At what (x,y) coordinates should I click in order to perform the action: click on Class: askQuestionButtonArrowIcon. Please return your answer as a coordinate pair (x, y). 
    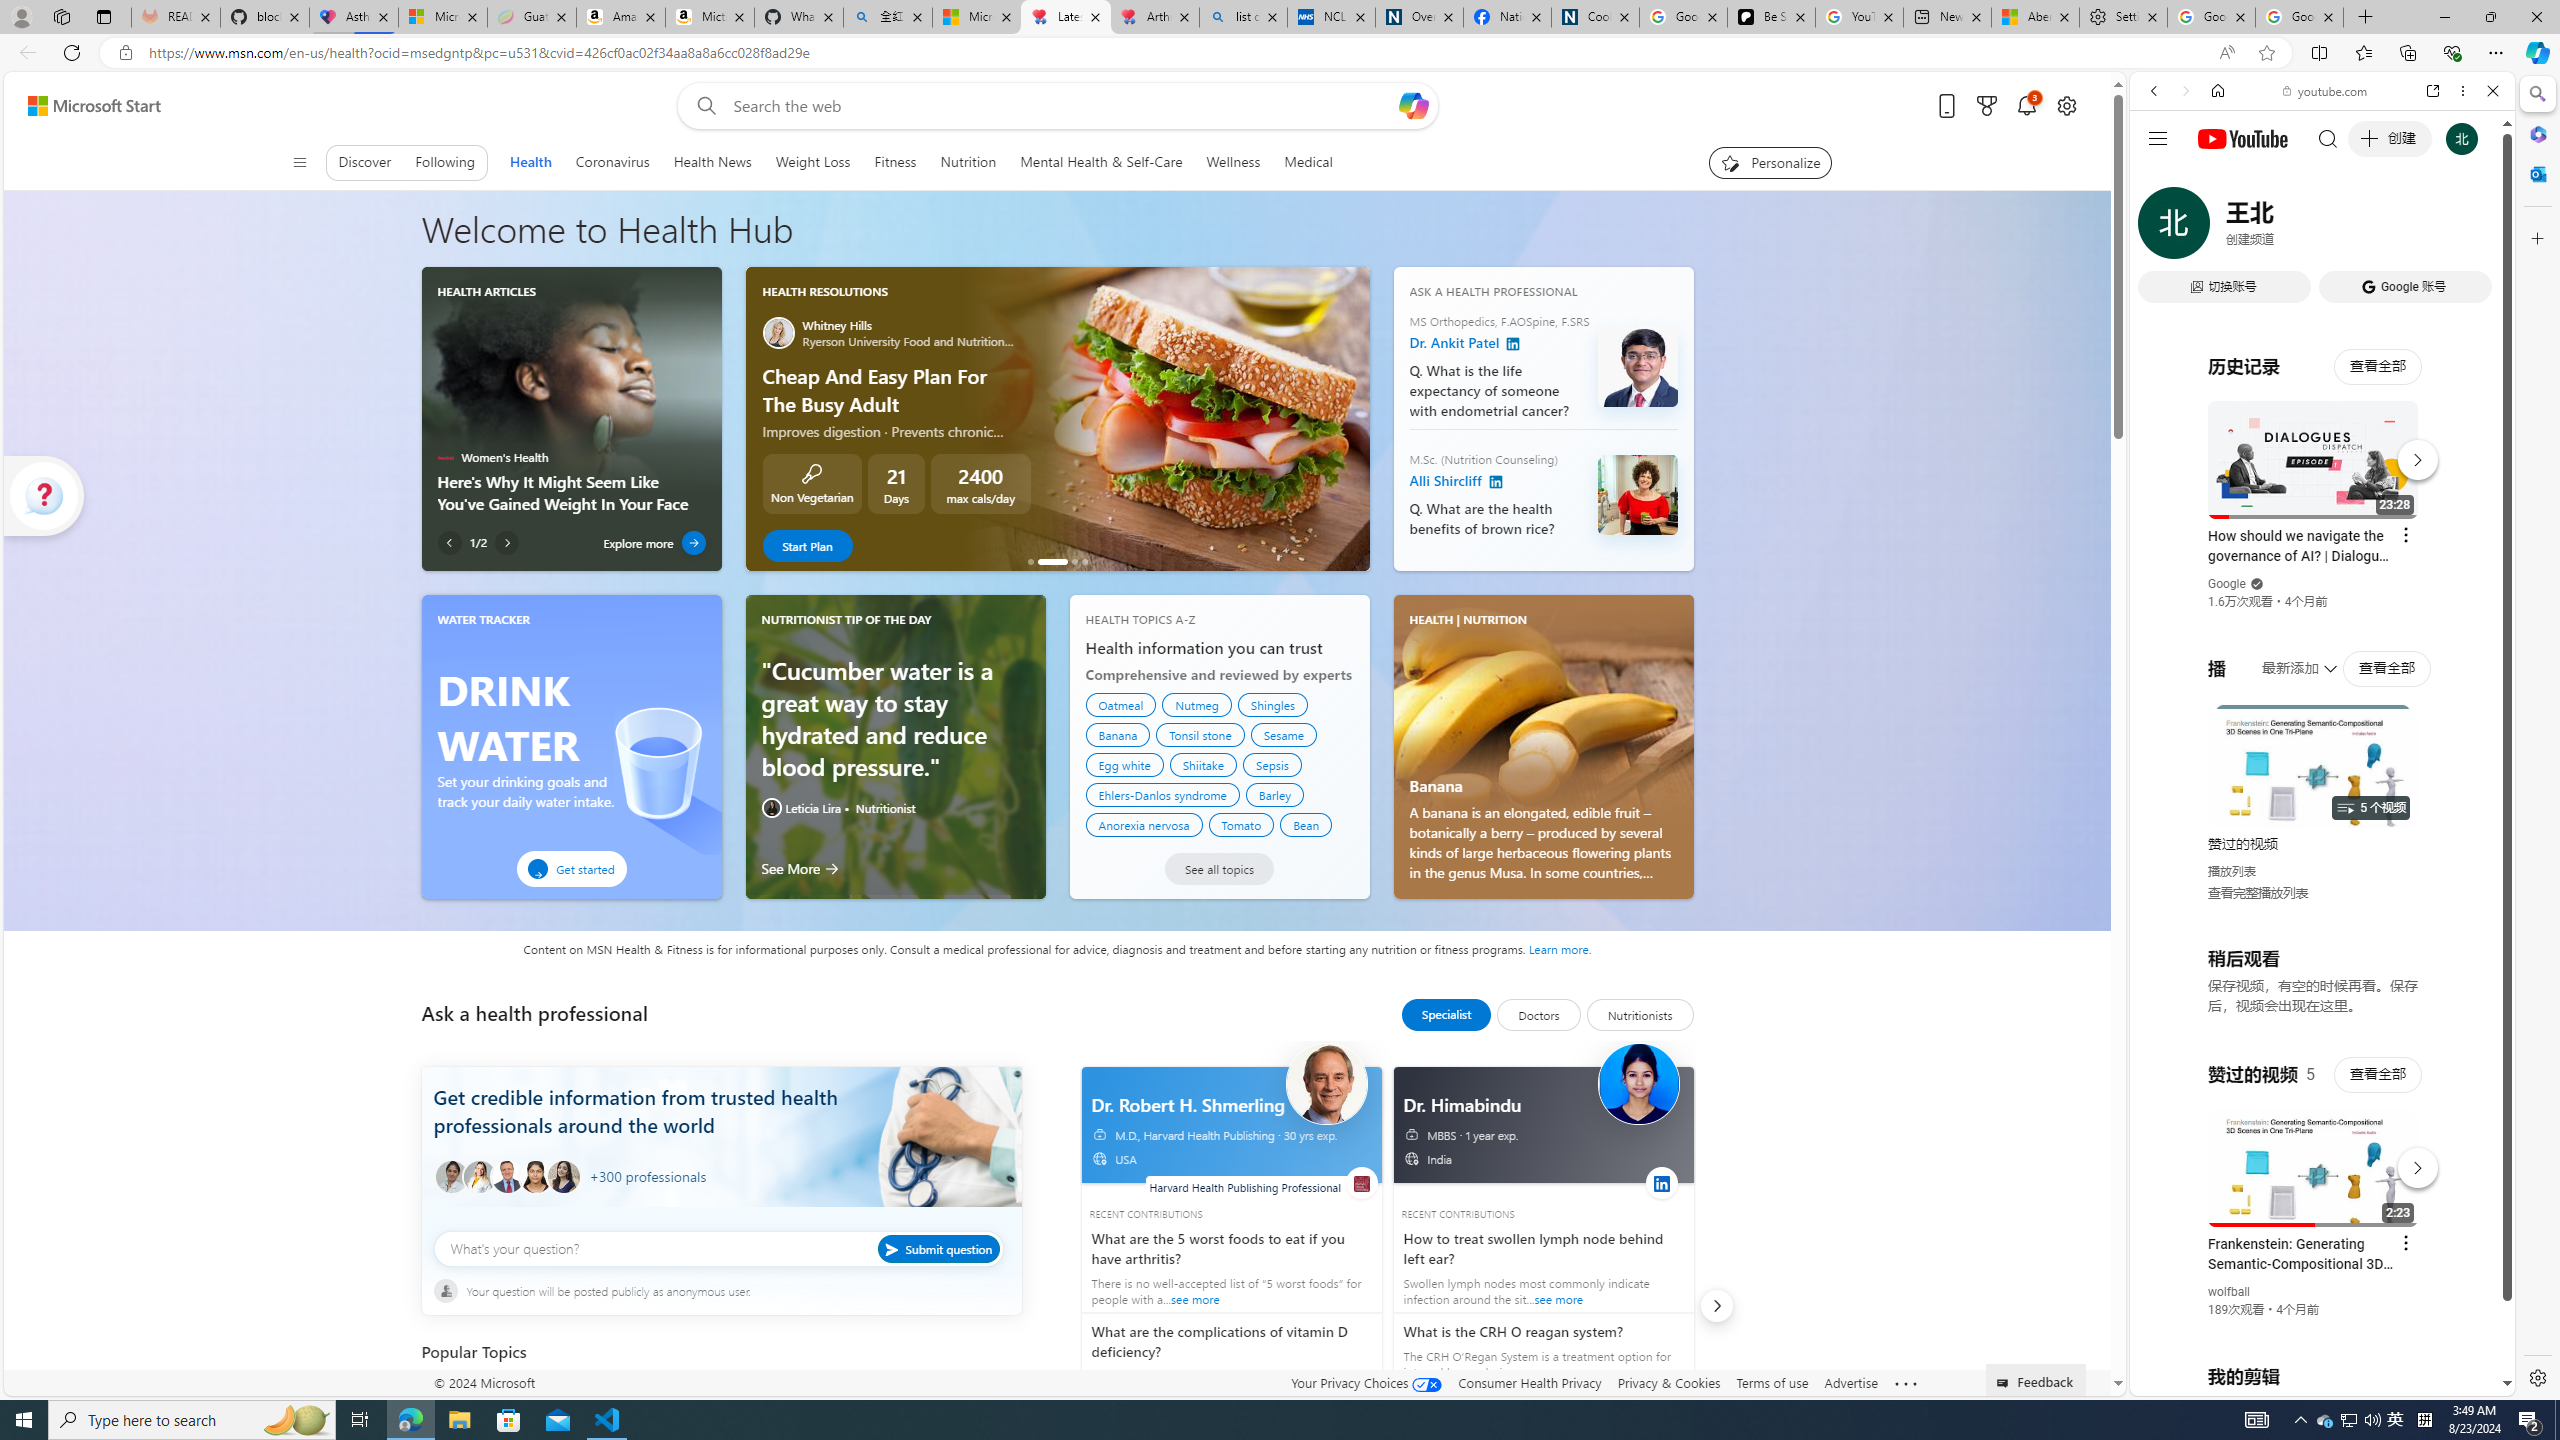
    Looking at the image, I should click on (894, 1248).